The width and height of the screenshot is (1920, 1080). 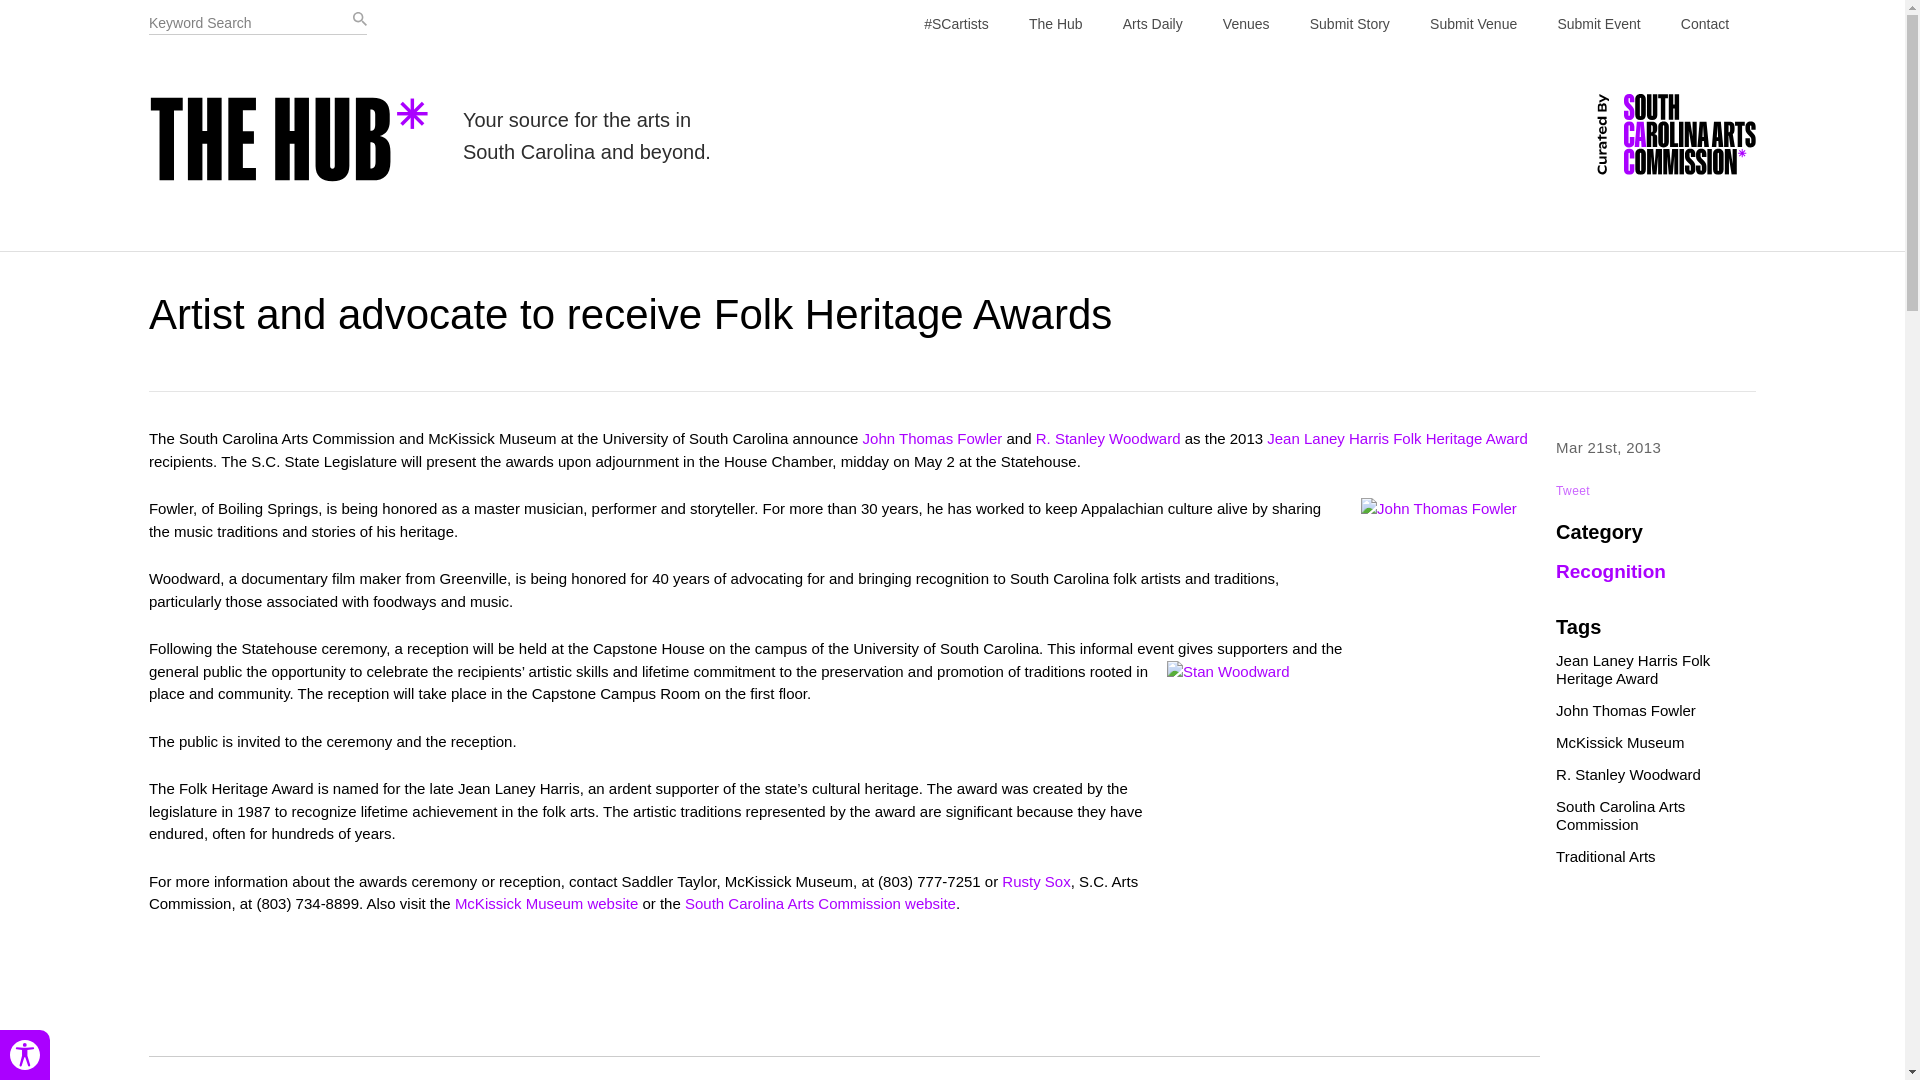 I want to click on Arts Daily, so click(x=1152, y=24).